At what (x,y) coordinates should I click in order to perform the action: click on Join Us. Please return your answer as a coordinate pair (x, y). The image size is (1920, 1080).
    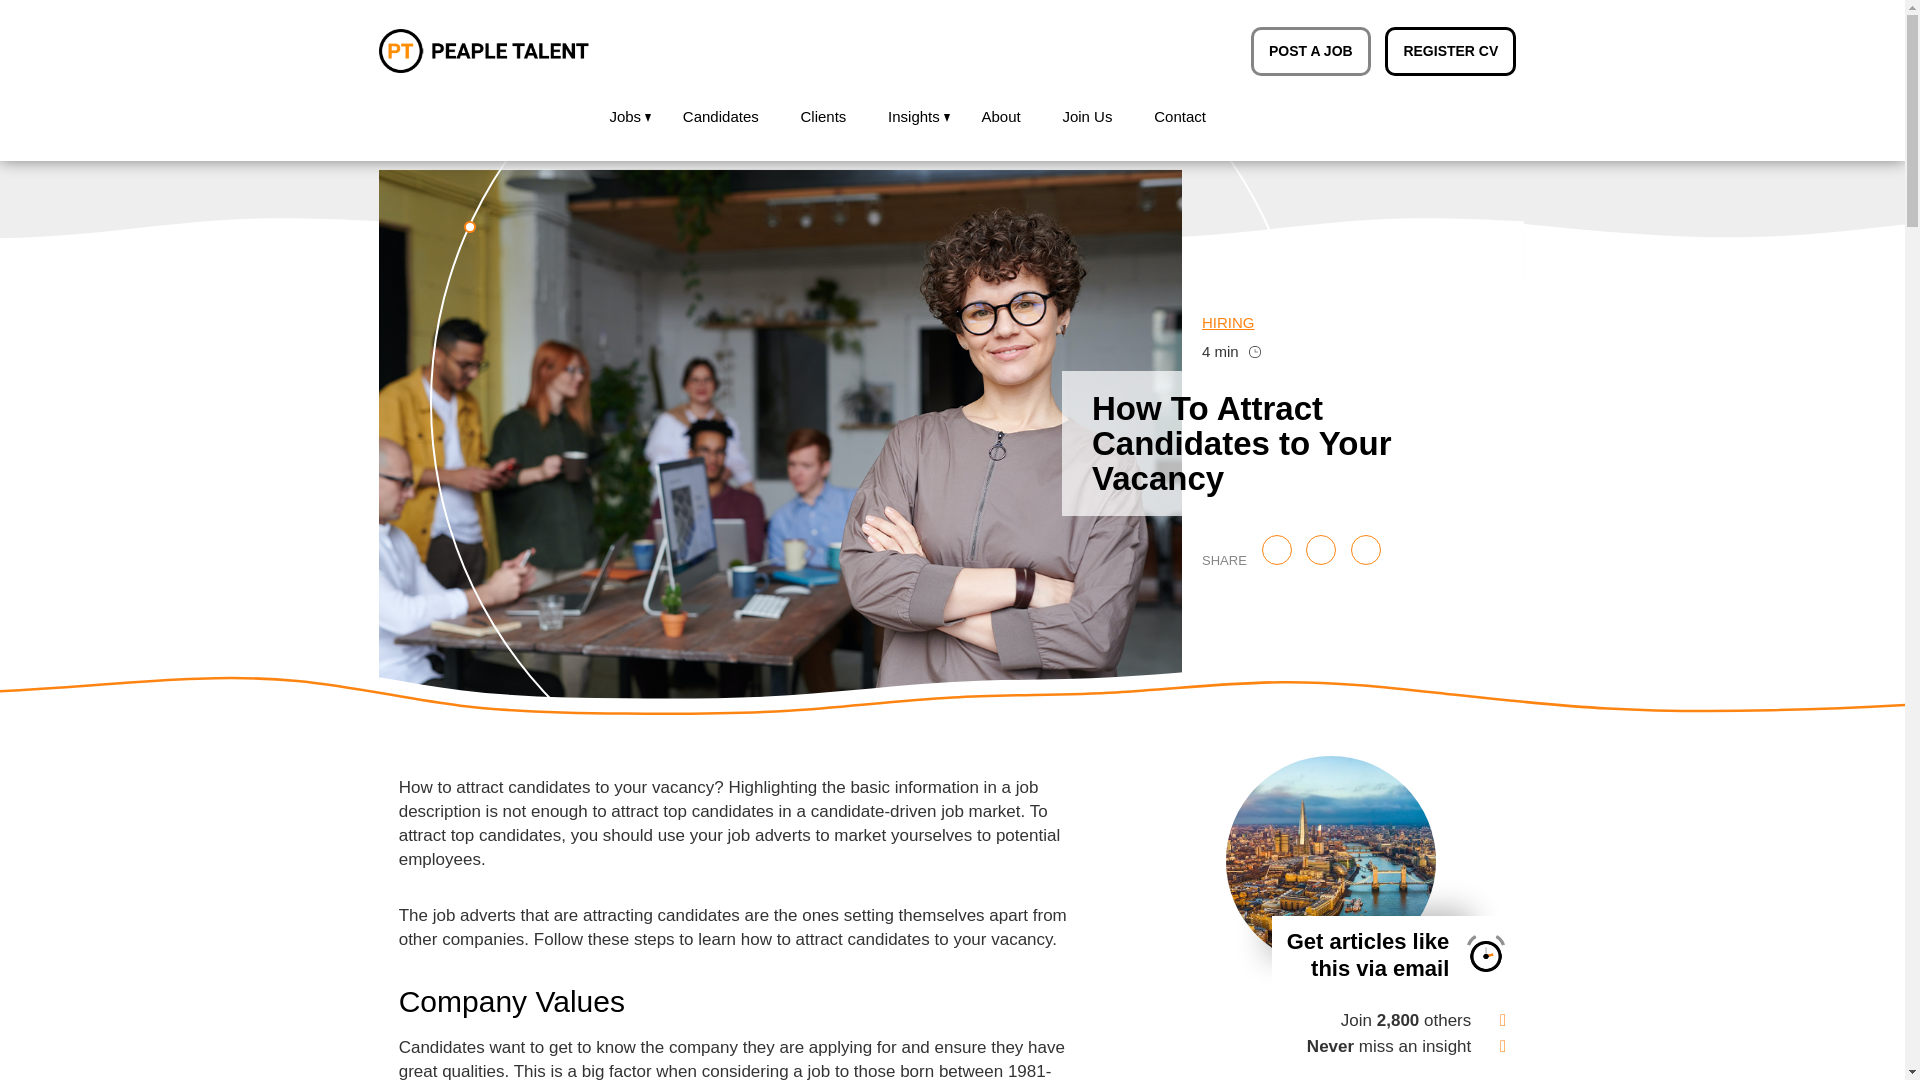
    Looking at the image, I should click on (1086, 117).